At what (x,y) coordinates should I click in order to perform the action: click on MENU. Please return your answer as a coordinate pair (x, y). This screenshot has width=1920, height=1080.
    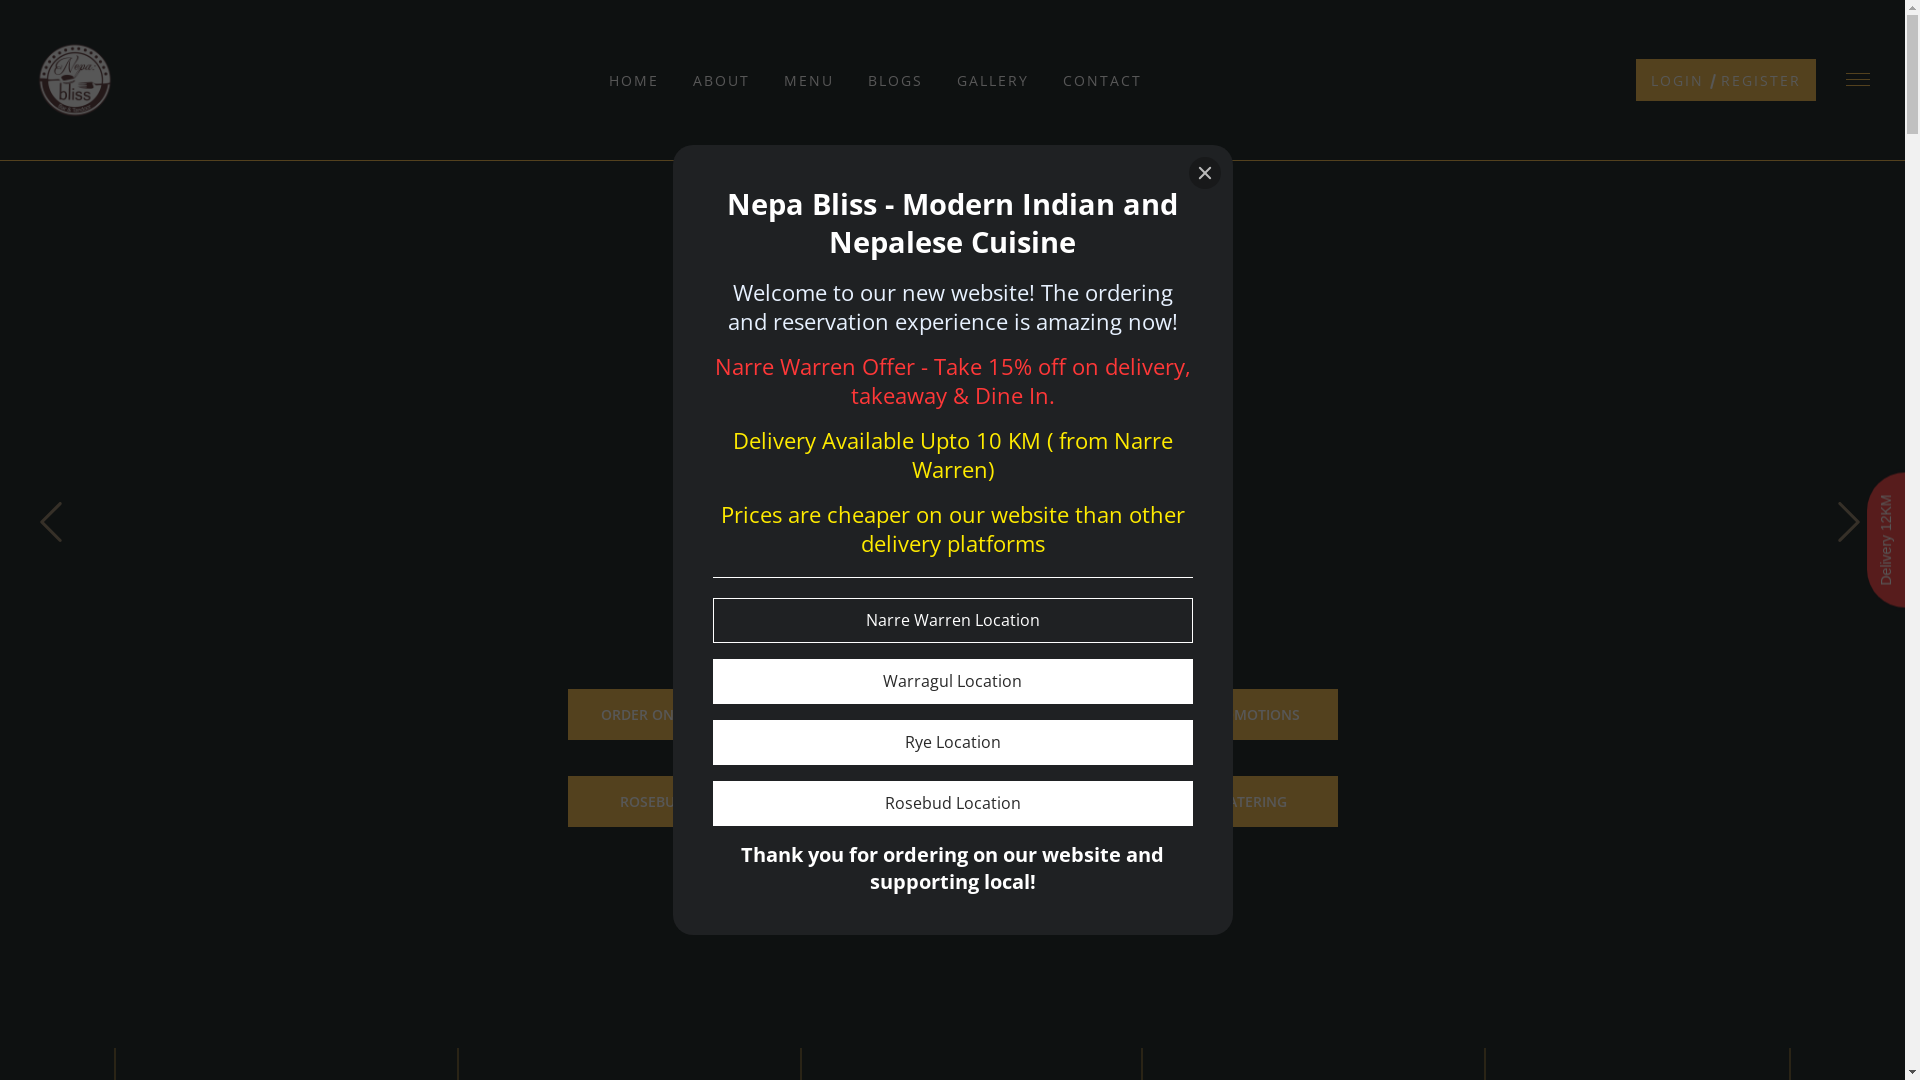
    Looking at the image, I should click on (809, 80).